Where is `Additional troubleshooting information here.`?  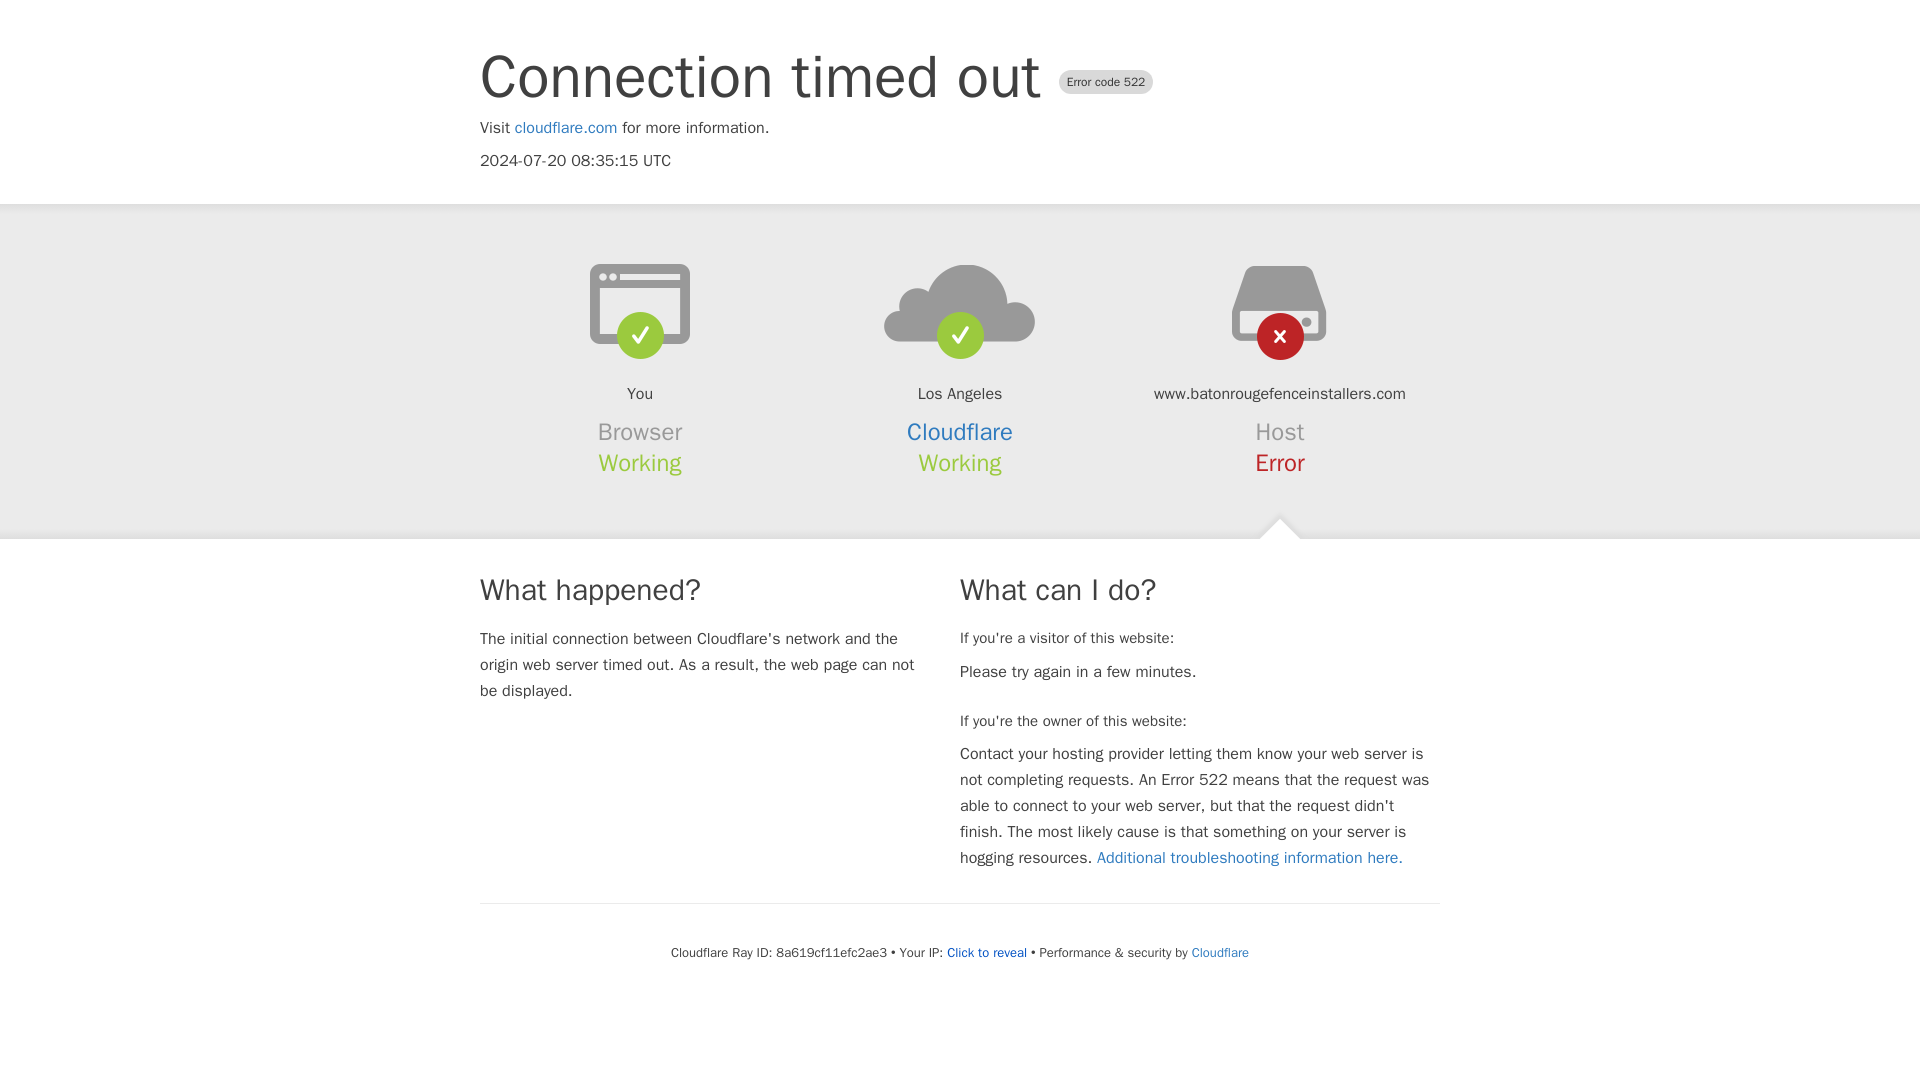 Additional troubleshooting information here. is located at coordinates (1250, 858).